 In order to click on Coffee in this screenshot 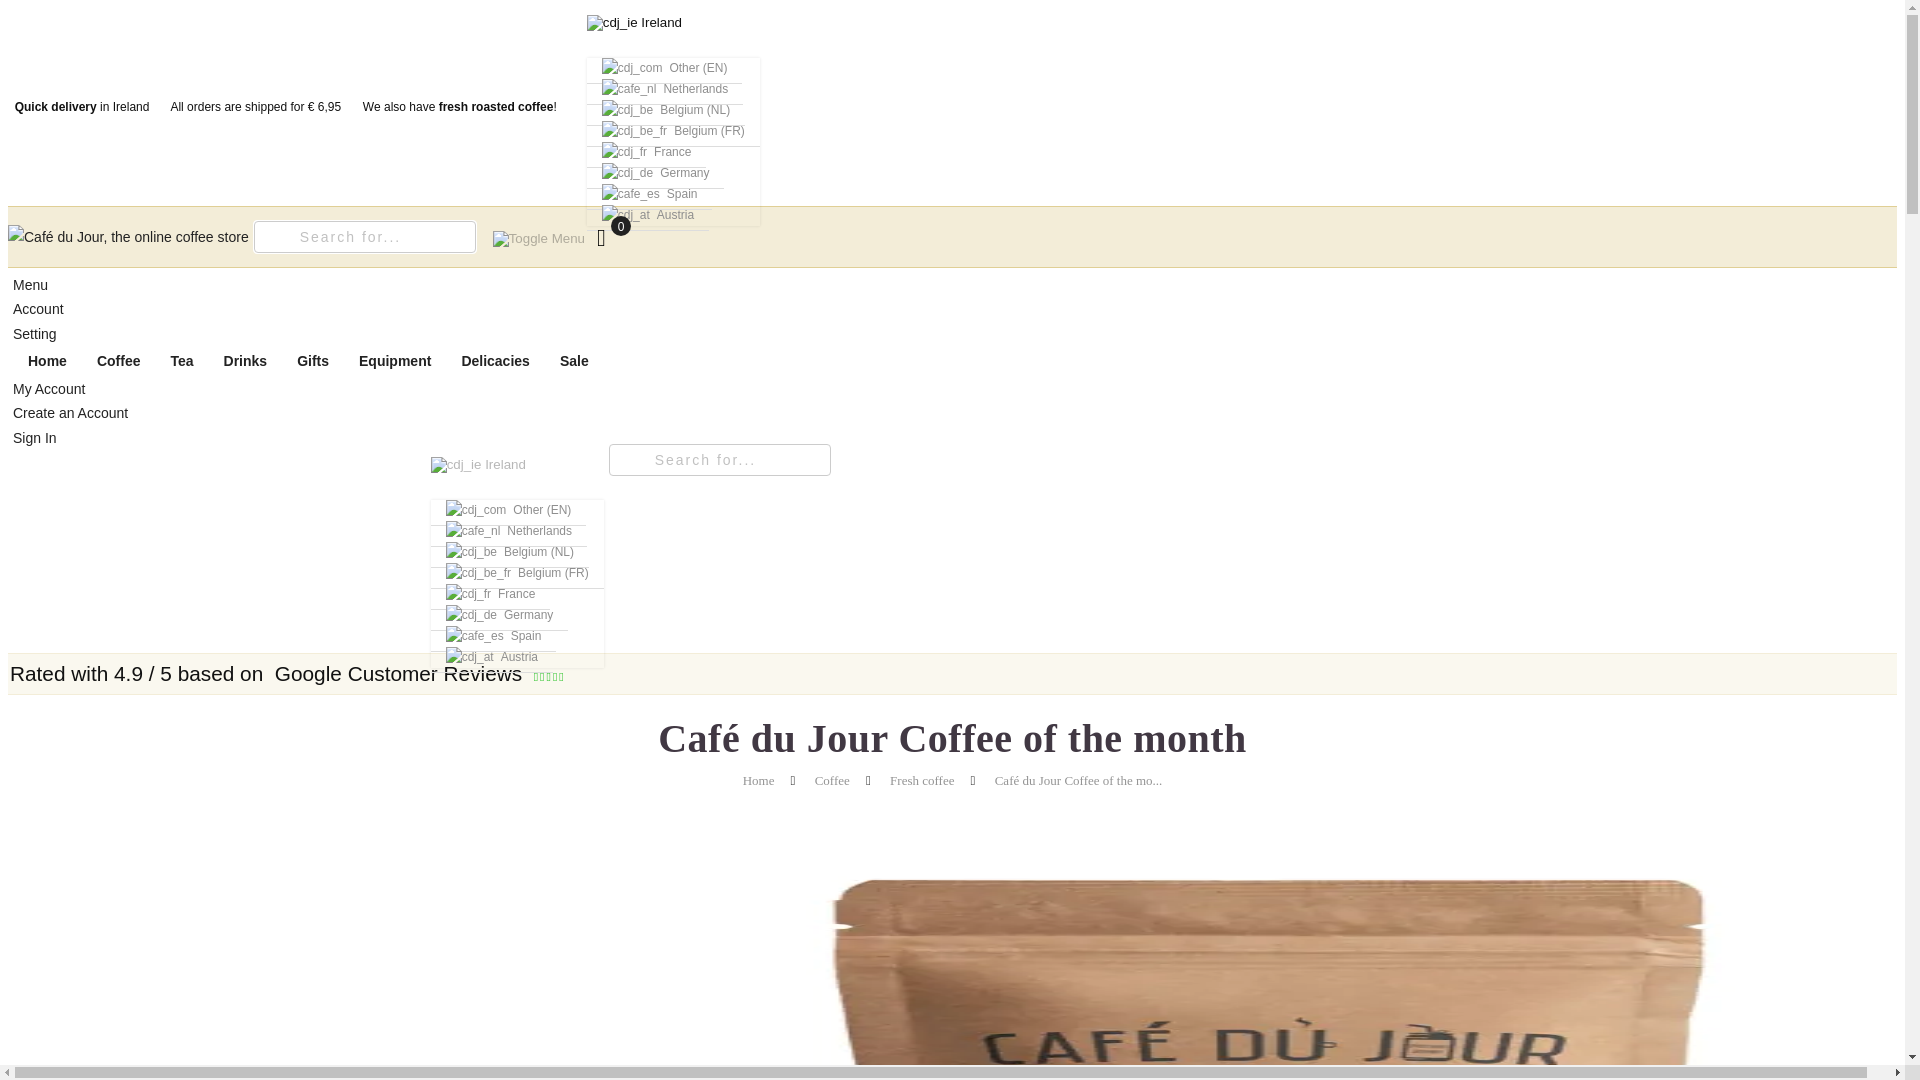, I will do `click(832, 780)`.